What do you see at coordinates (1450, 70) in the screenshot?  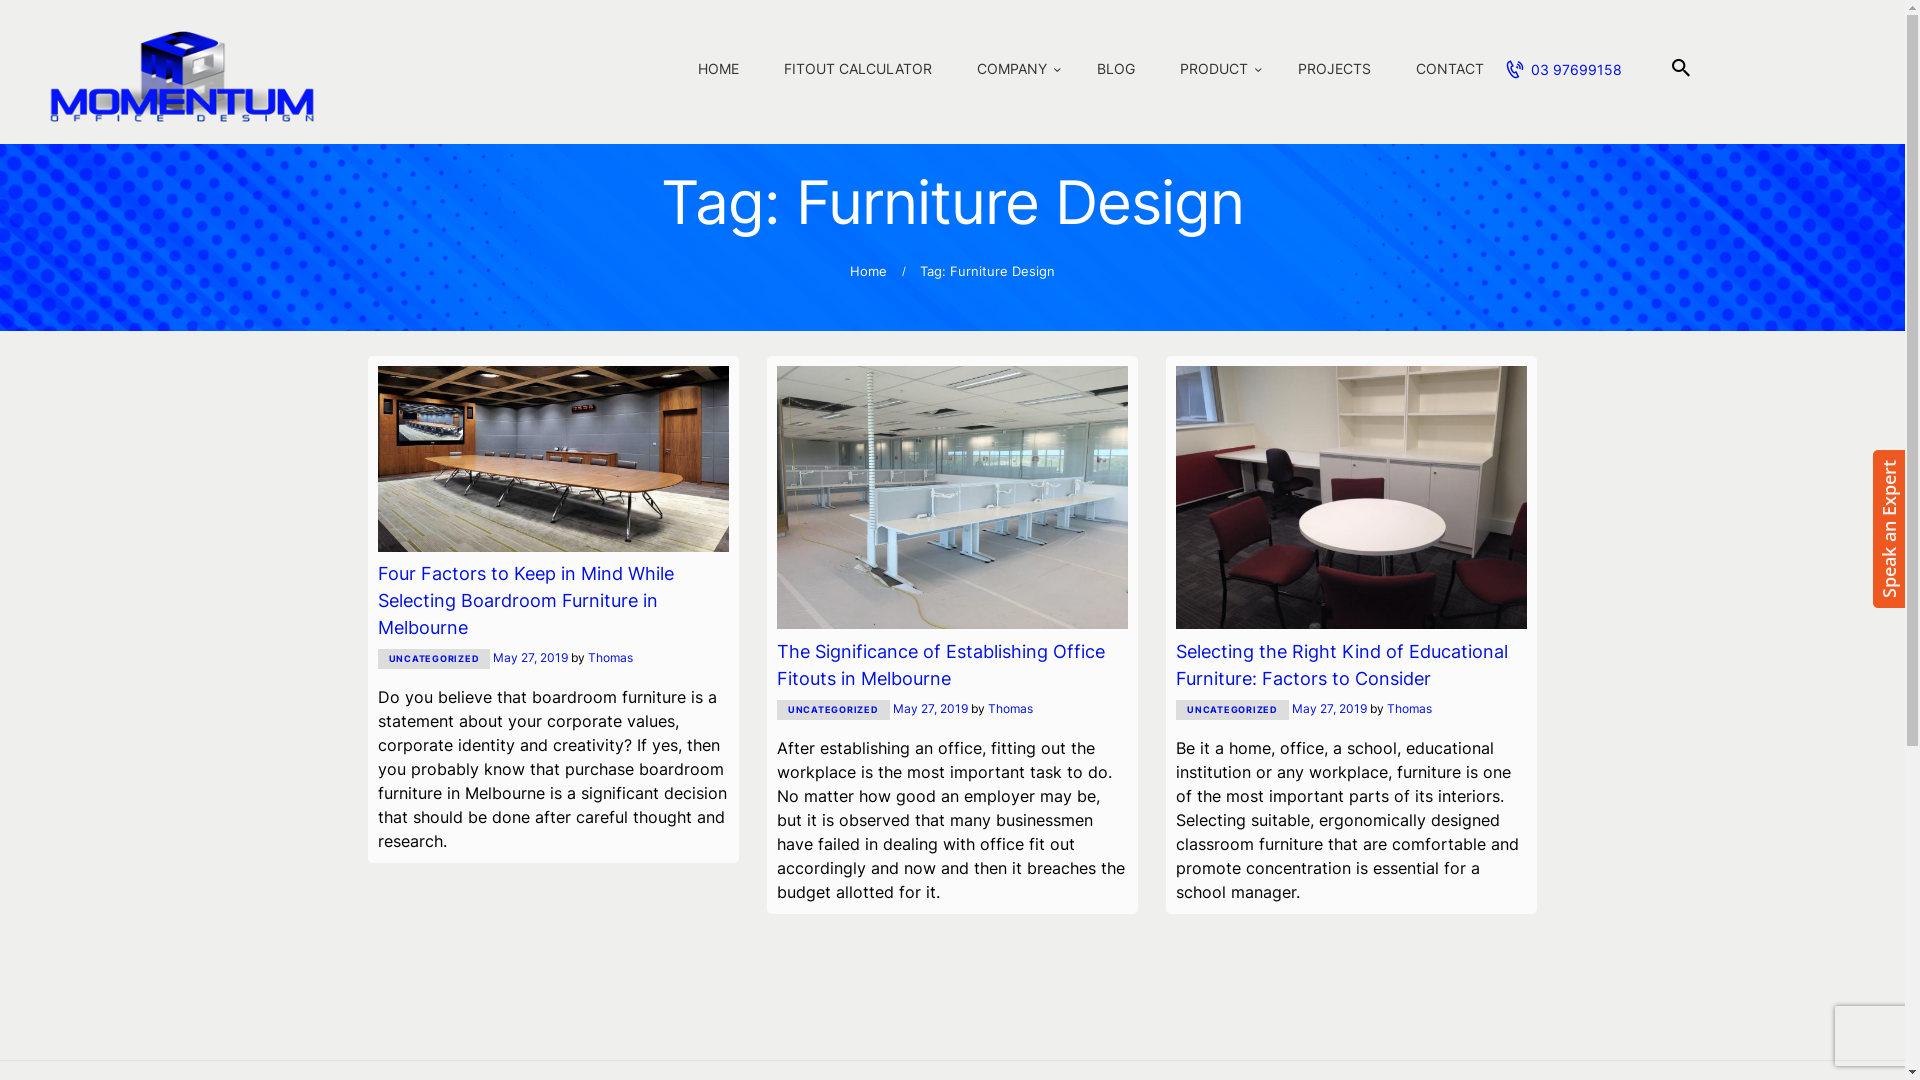 I see `CONTACT` at bounding box center [1450, 70].